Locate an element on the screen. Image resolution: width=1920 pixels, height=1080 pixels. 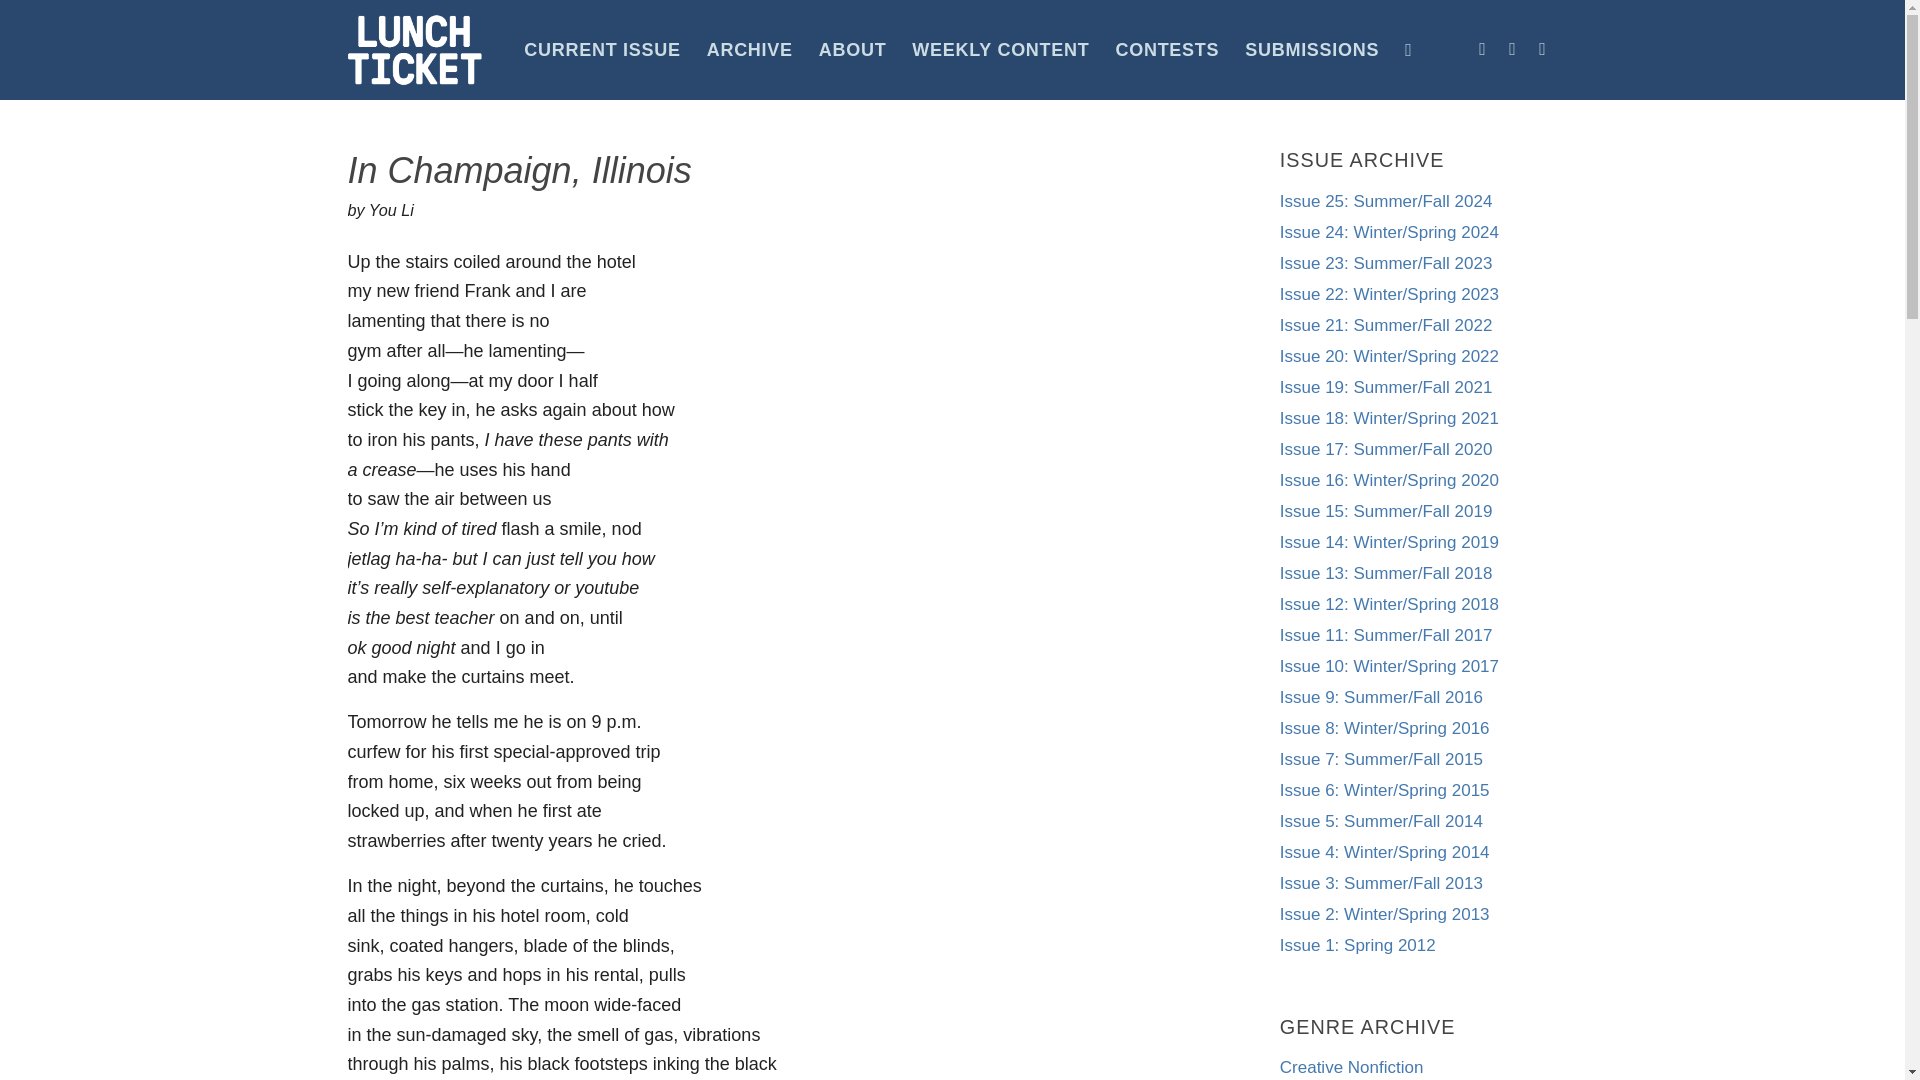
CURRENT ISSUE is located at coordinates (602, 50).